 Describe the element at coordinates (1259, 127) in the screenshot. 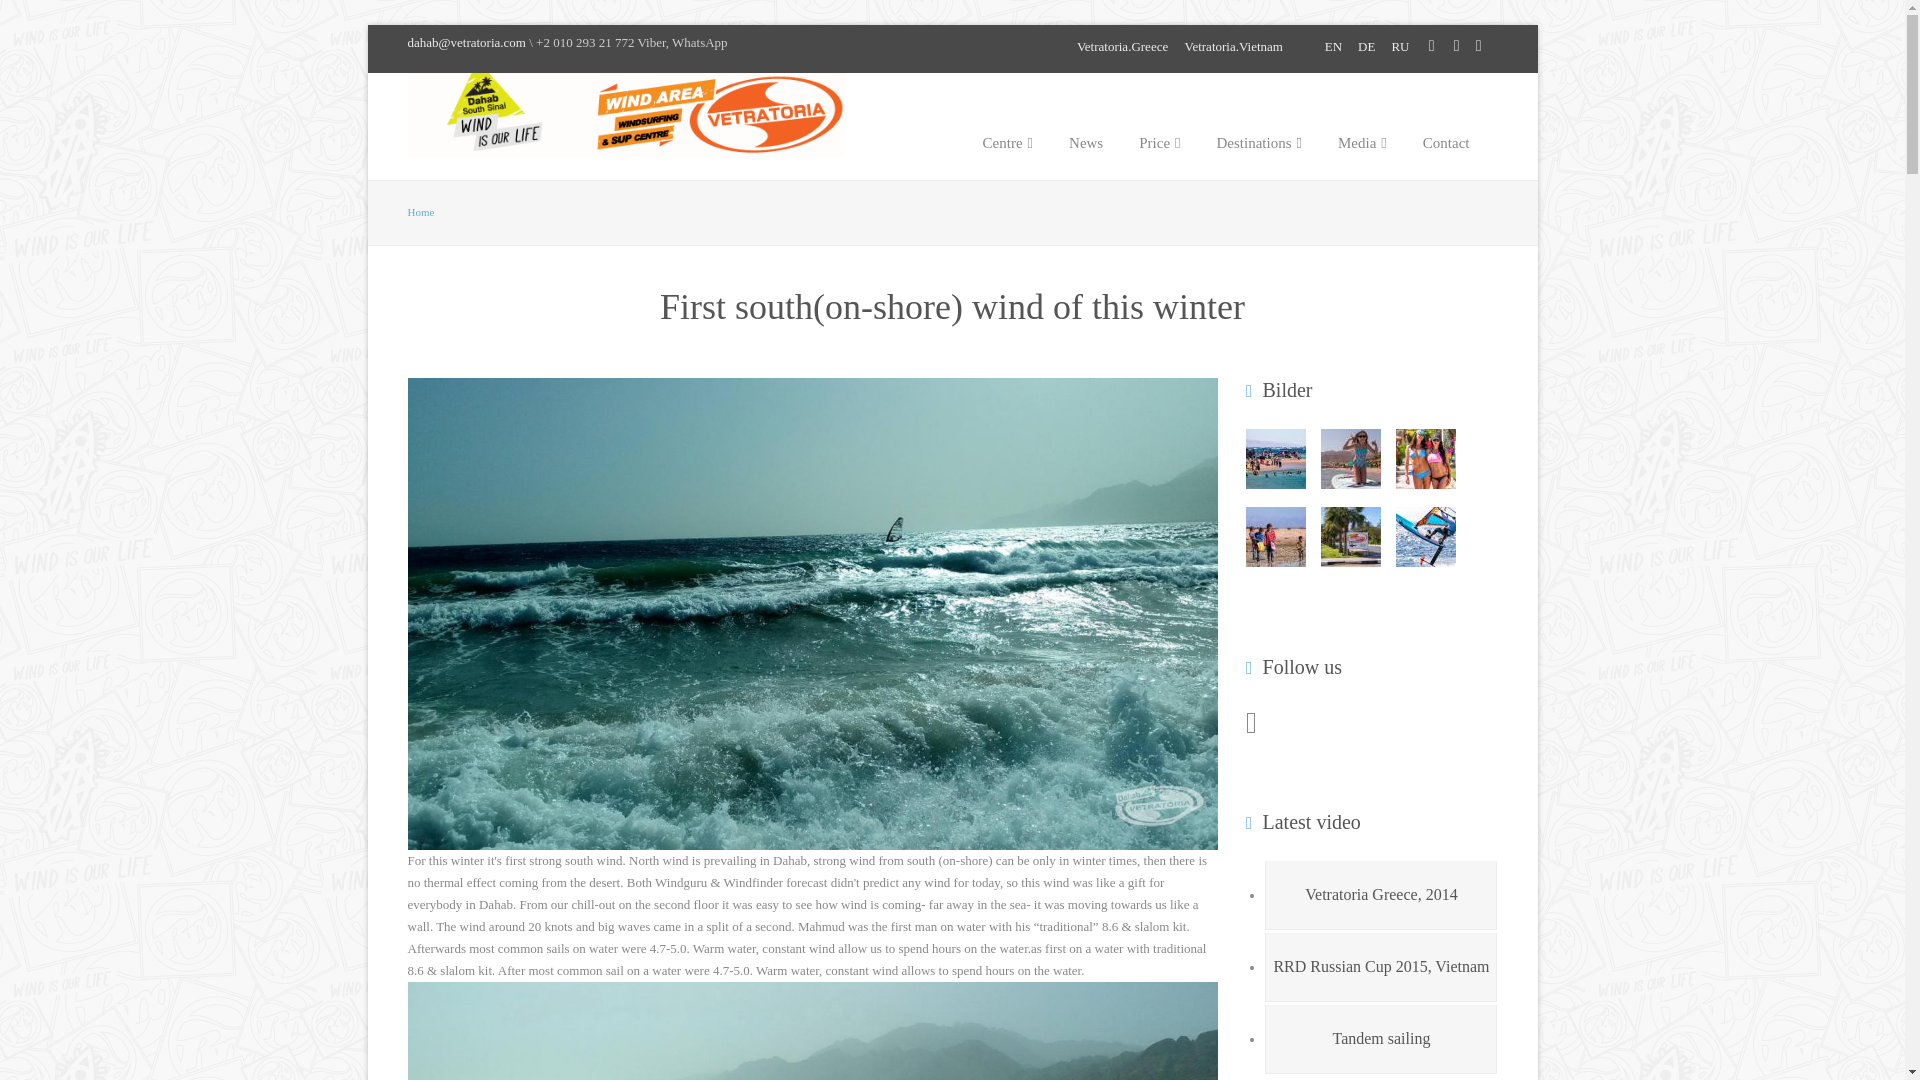

I see `Destinations` at that location.